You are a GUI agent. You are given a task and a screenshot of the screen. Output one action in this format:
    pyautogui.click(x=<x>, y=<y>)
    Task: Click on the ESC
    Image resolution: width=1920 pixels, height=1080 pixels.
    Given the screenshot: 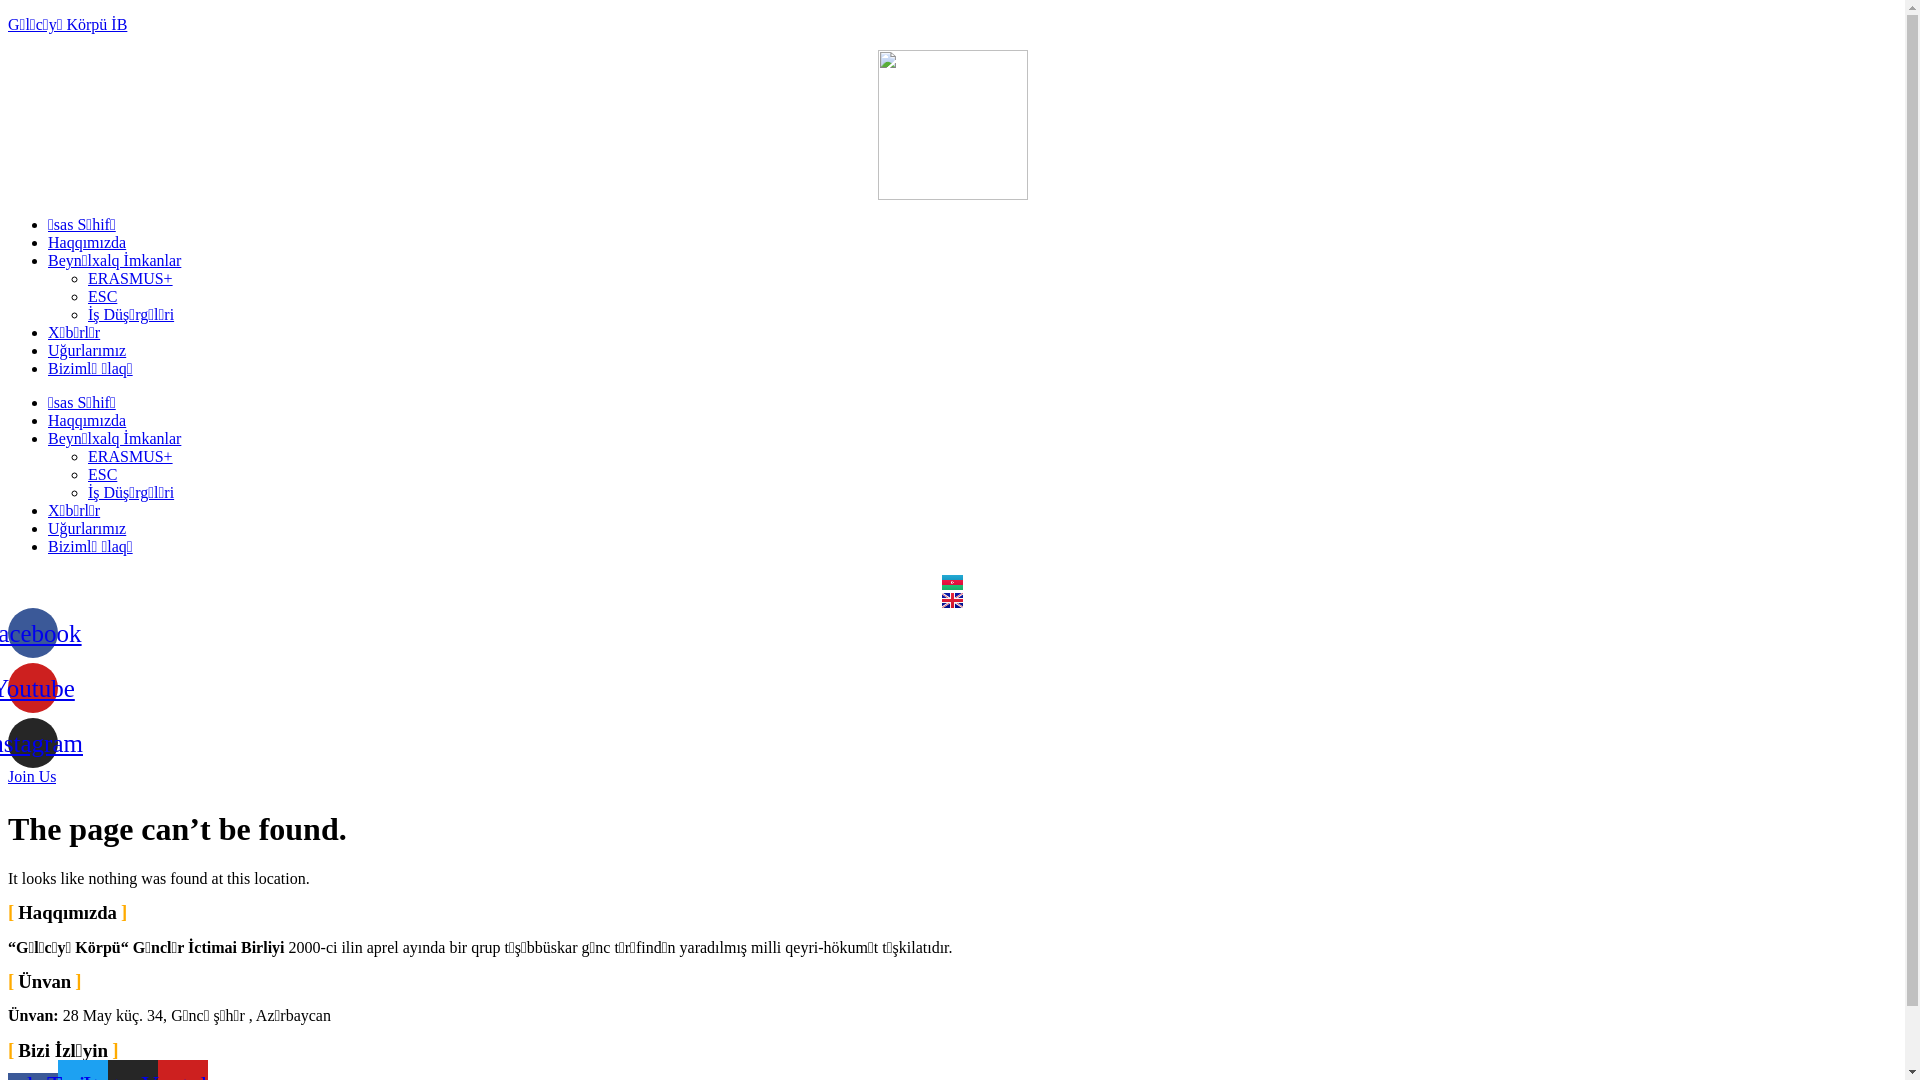 What is the action you would take?
    pyautogui.click(x=102, y=474)
    